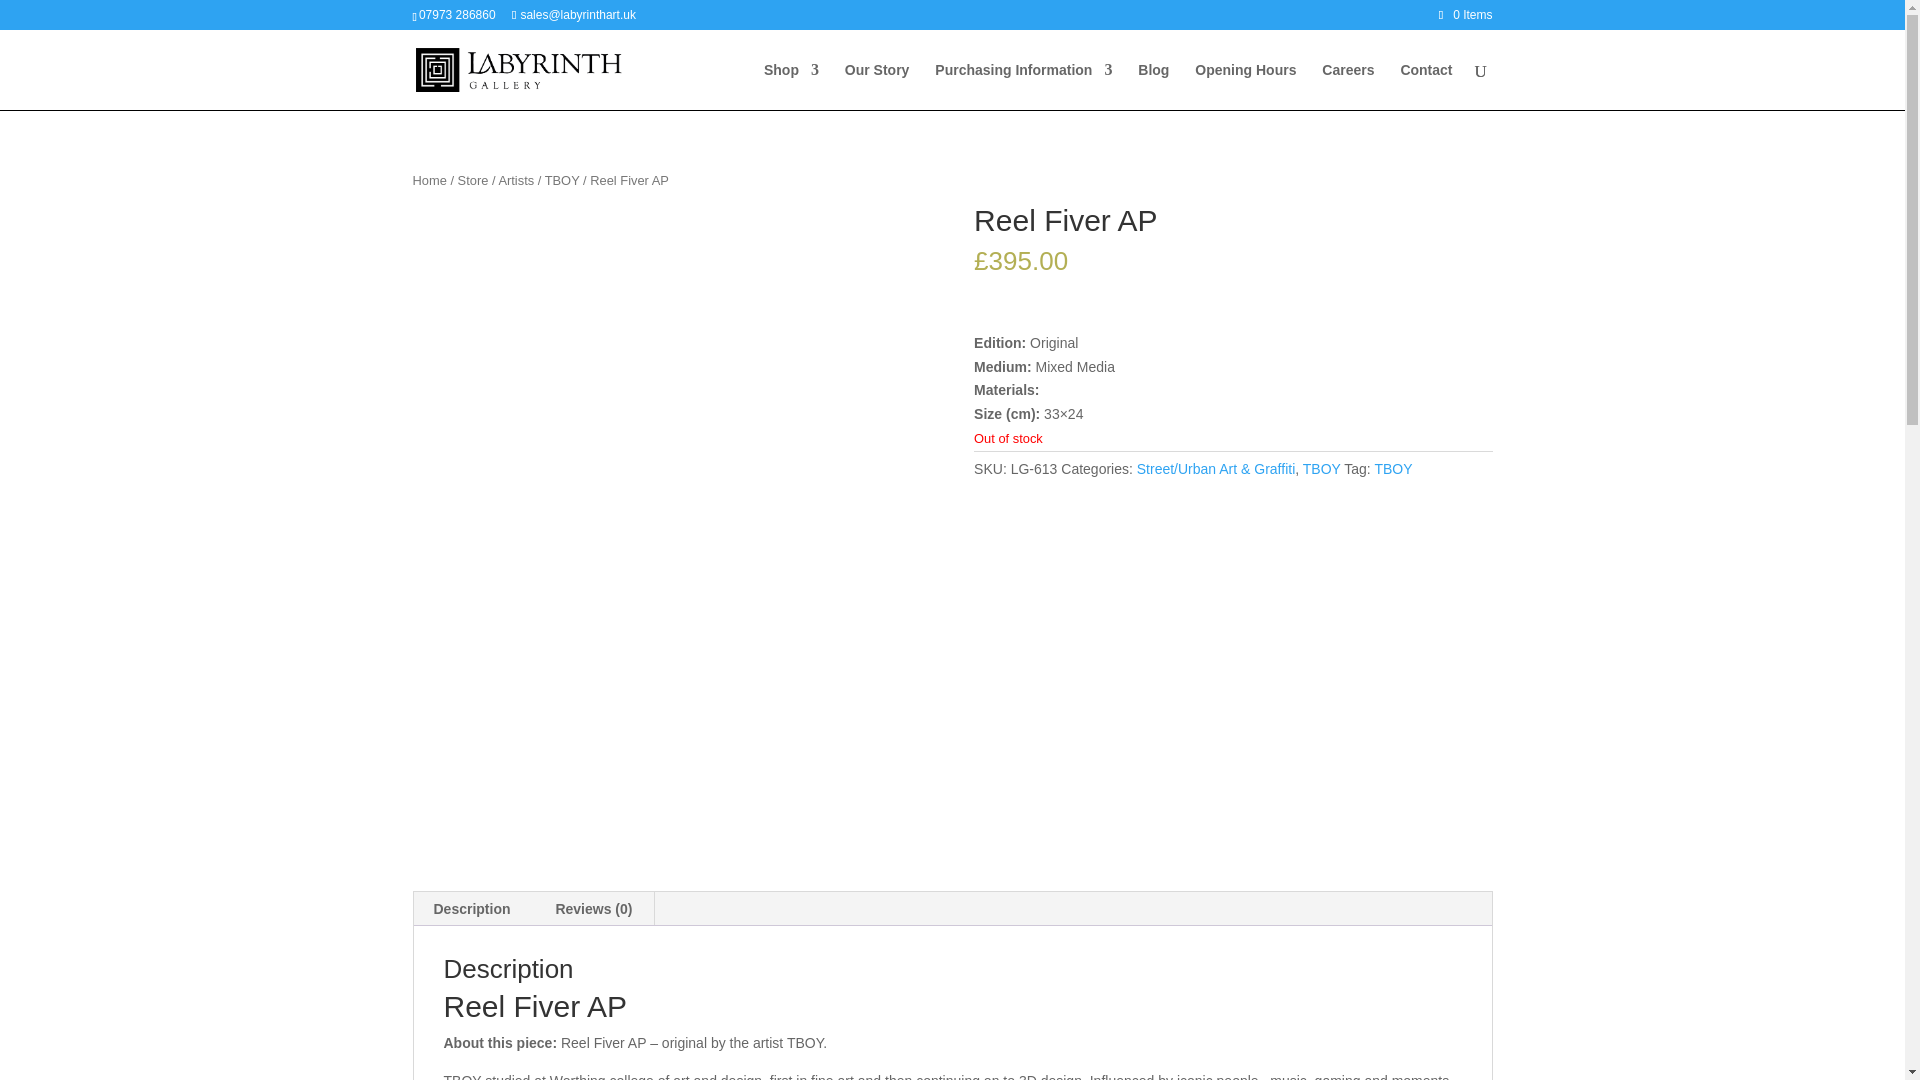  Describe the element at coordinates (792, 86) in the screenshot. I see `Shop` at that location.